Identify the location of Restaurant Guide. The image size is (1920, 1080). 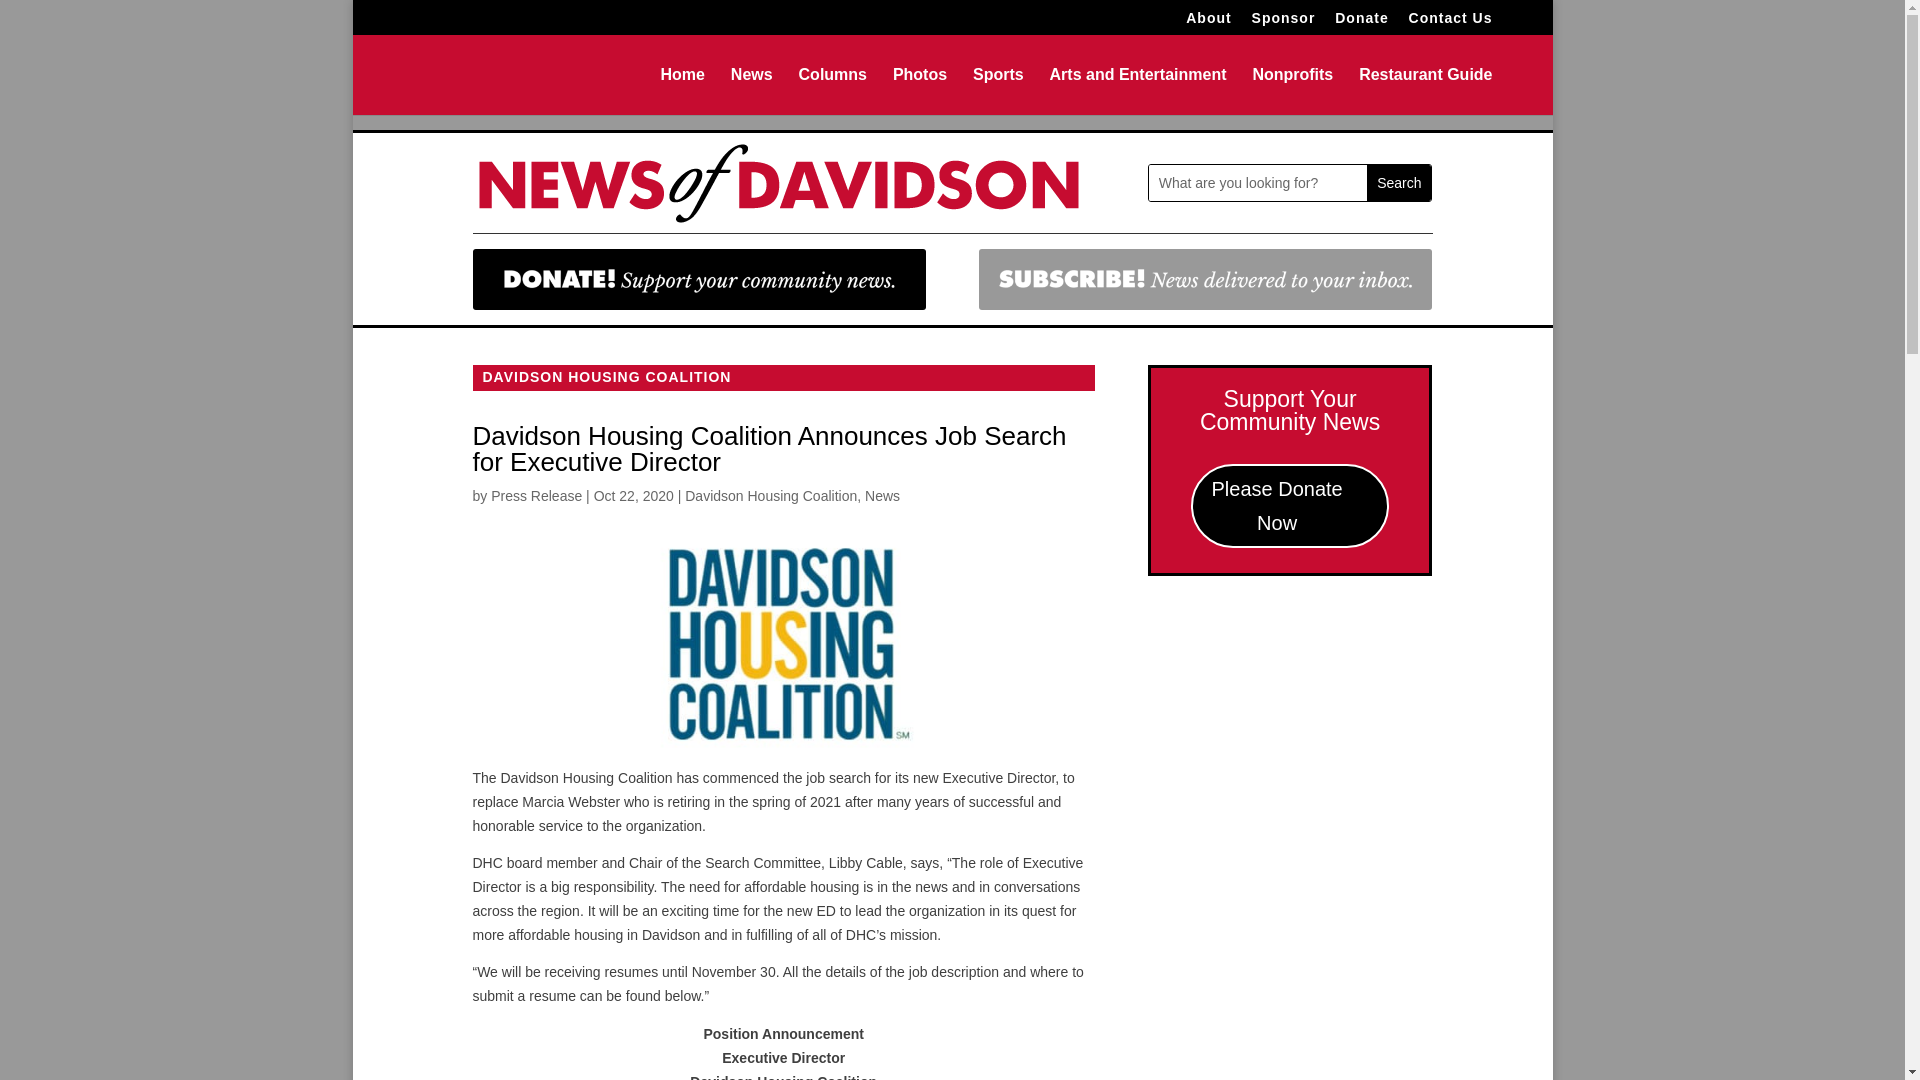
(1425, 91).